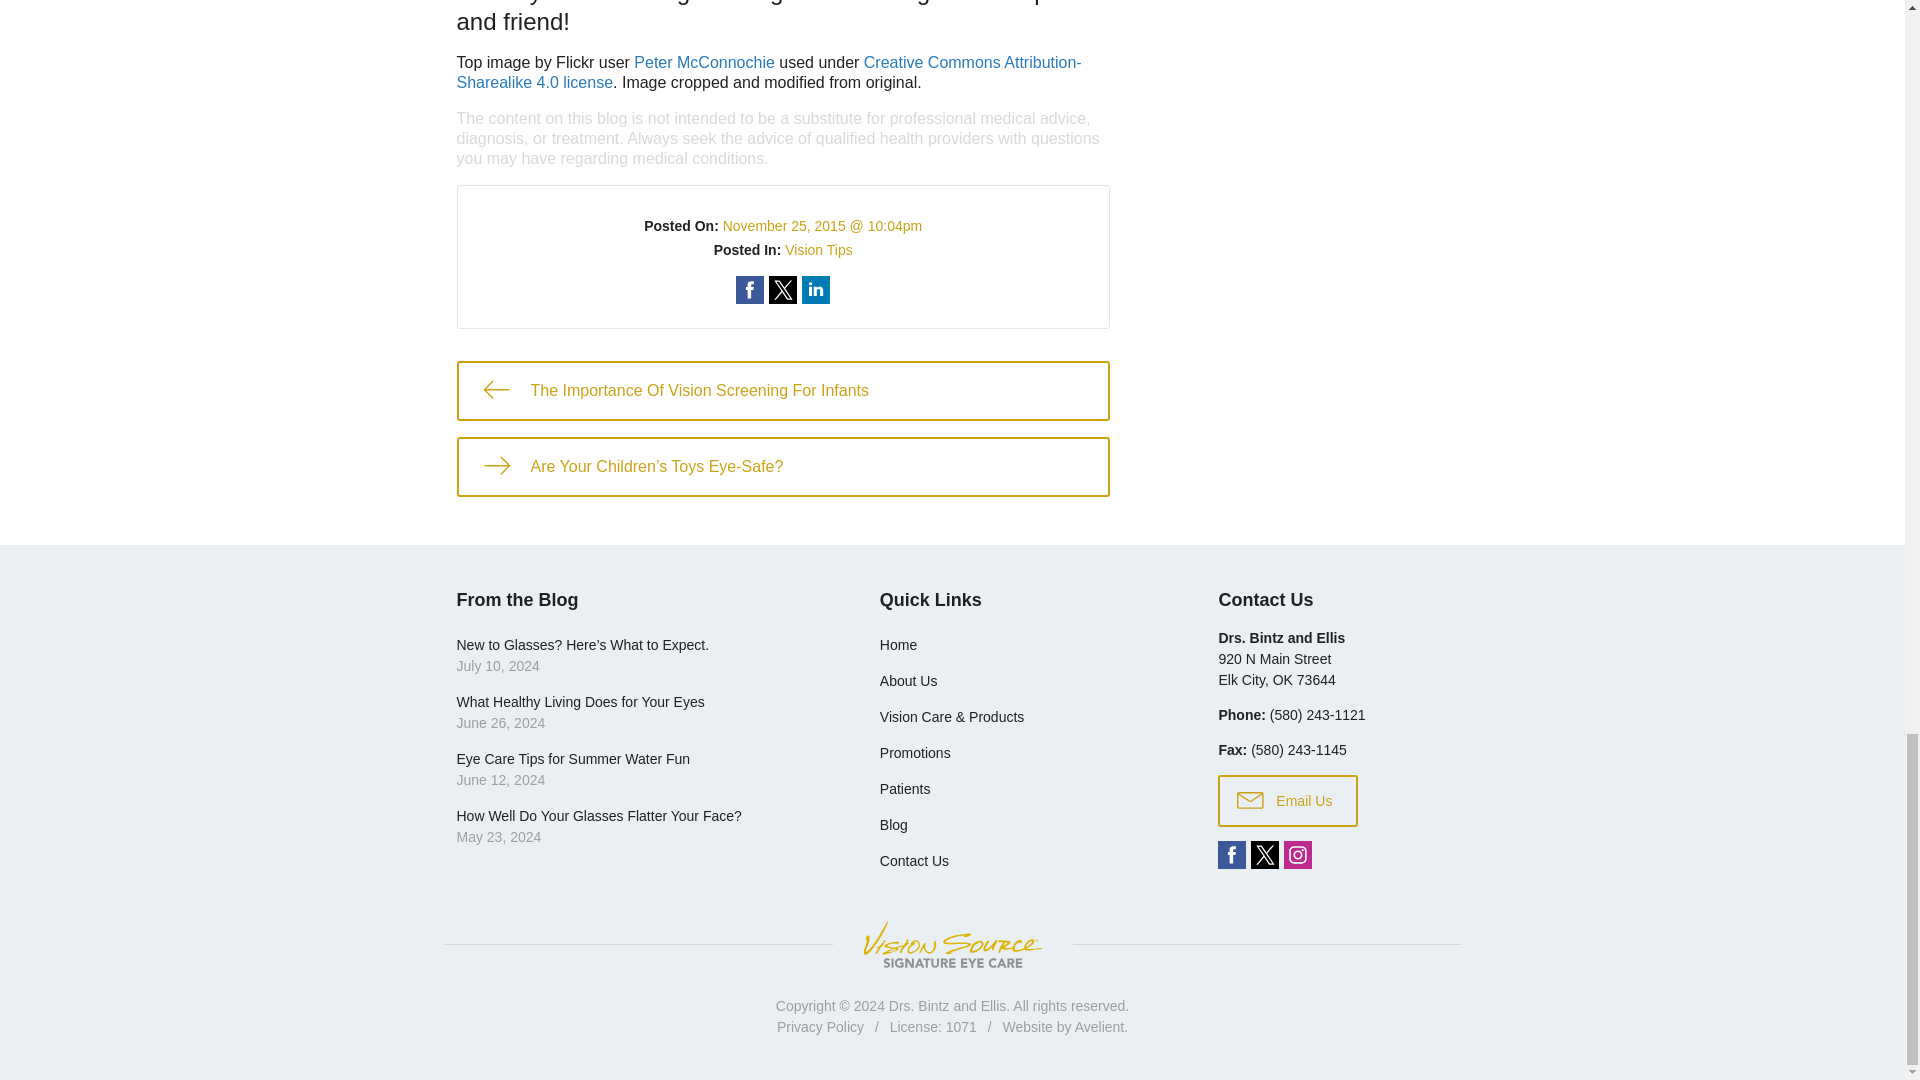 This screenshot has height=1080, width=1920. What do you see at coordinates (1232, 855) in the screenshot?
I see `Go to our Facebook Page` at bounding box center [1232, 855].